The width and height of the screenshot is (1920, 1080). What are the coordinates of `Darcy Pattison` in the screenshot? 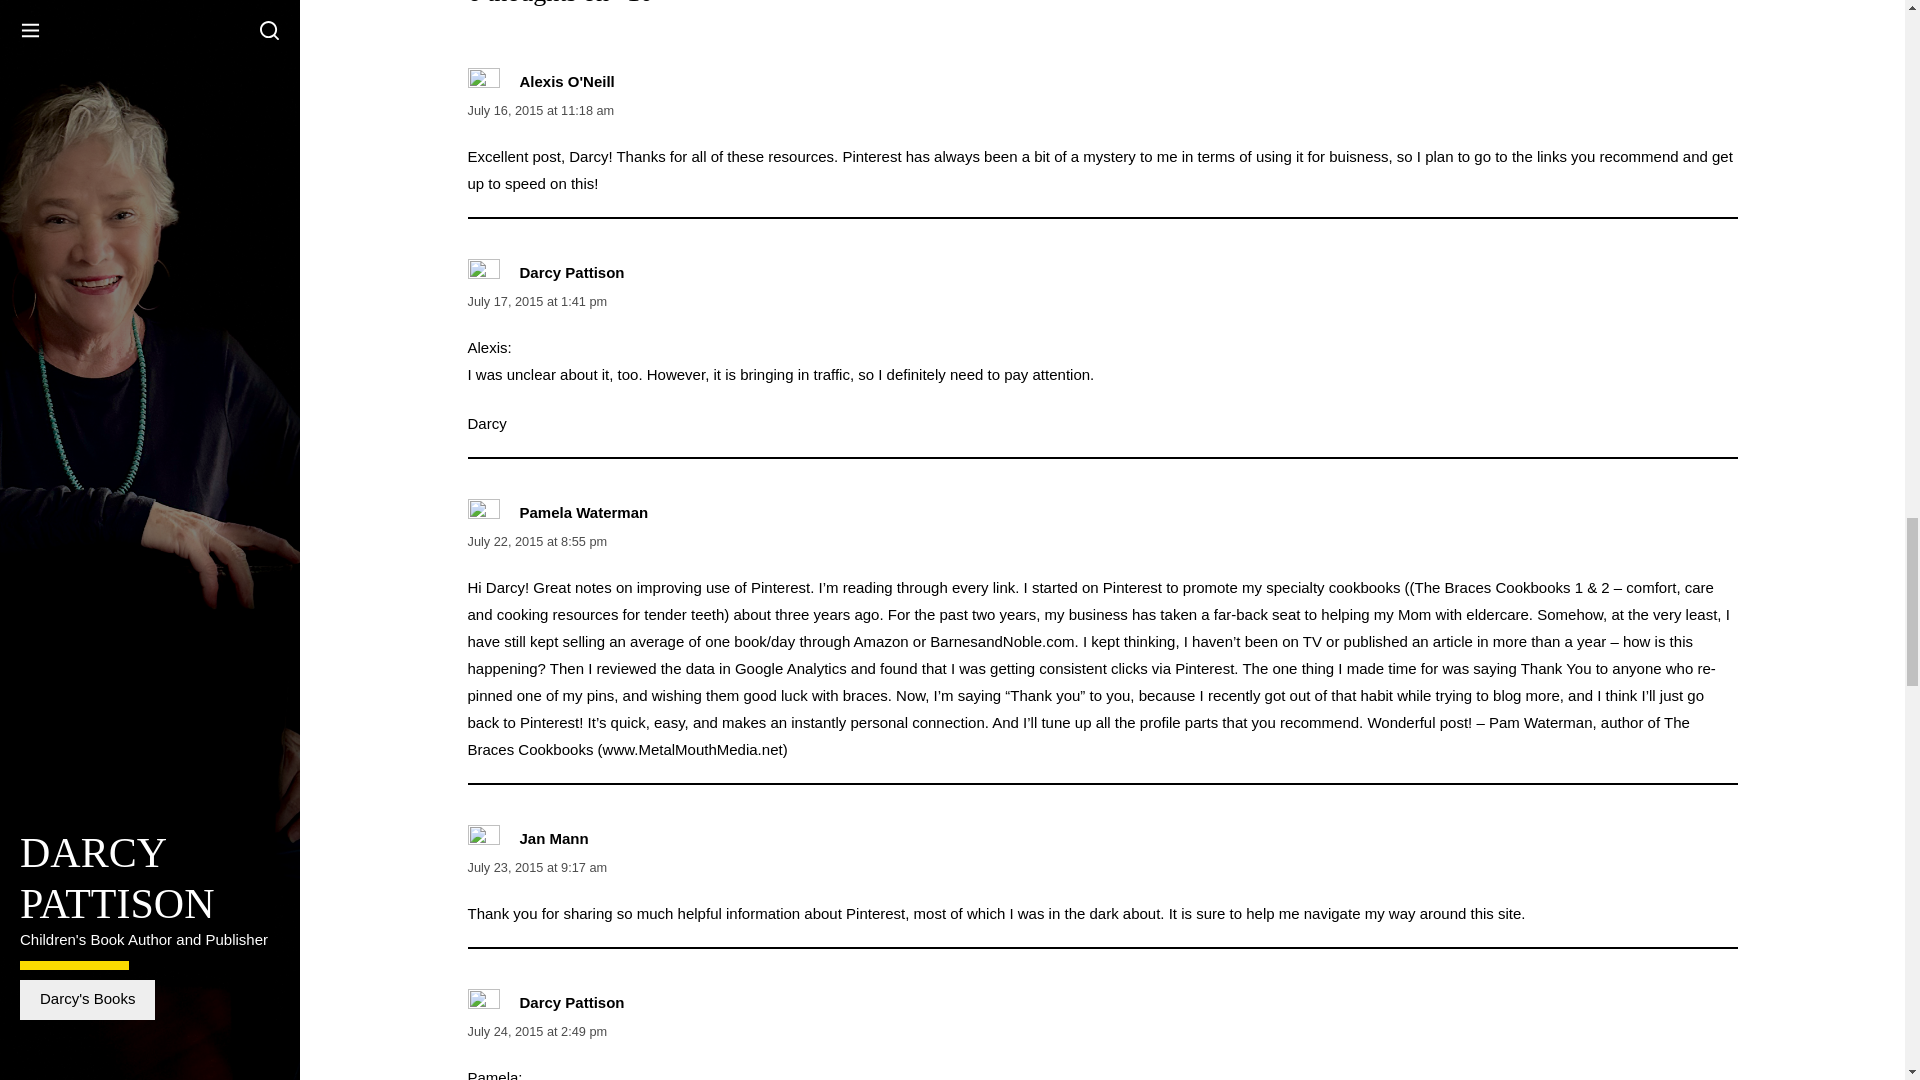 It's located at (572, 1002).